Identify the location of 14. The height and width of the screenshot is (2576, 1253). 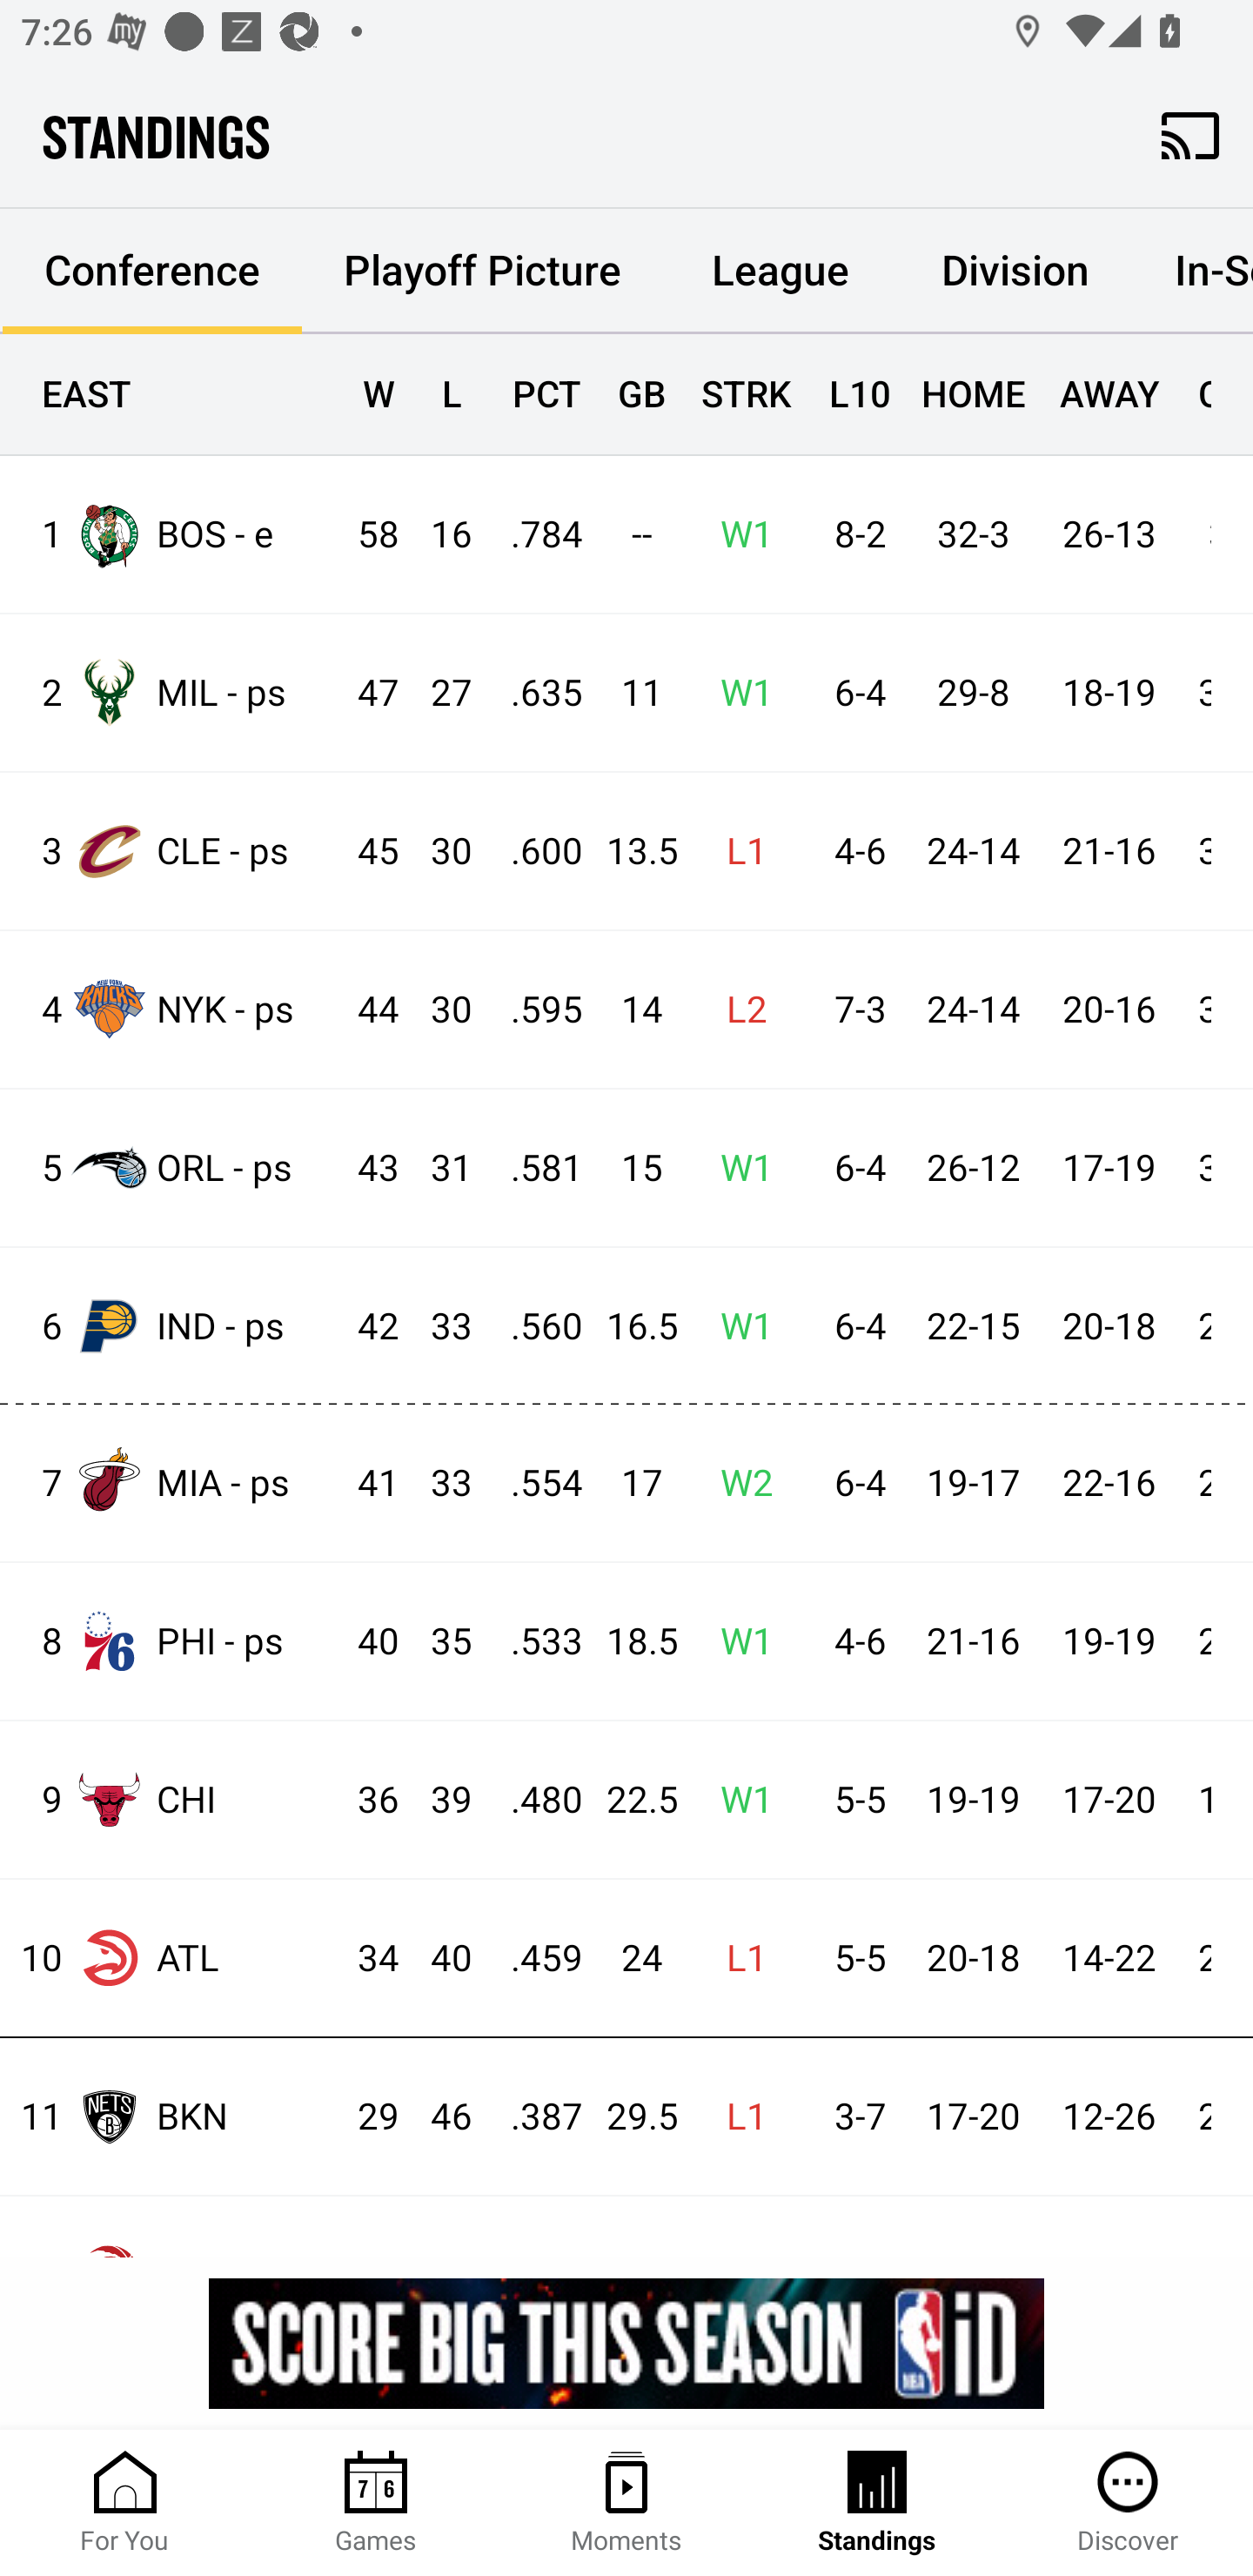
(628, 1011).